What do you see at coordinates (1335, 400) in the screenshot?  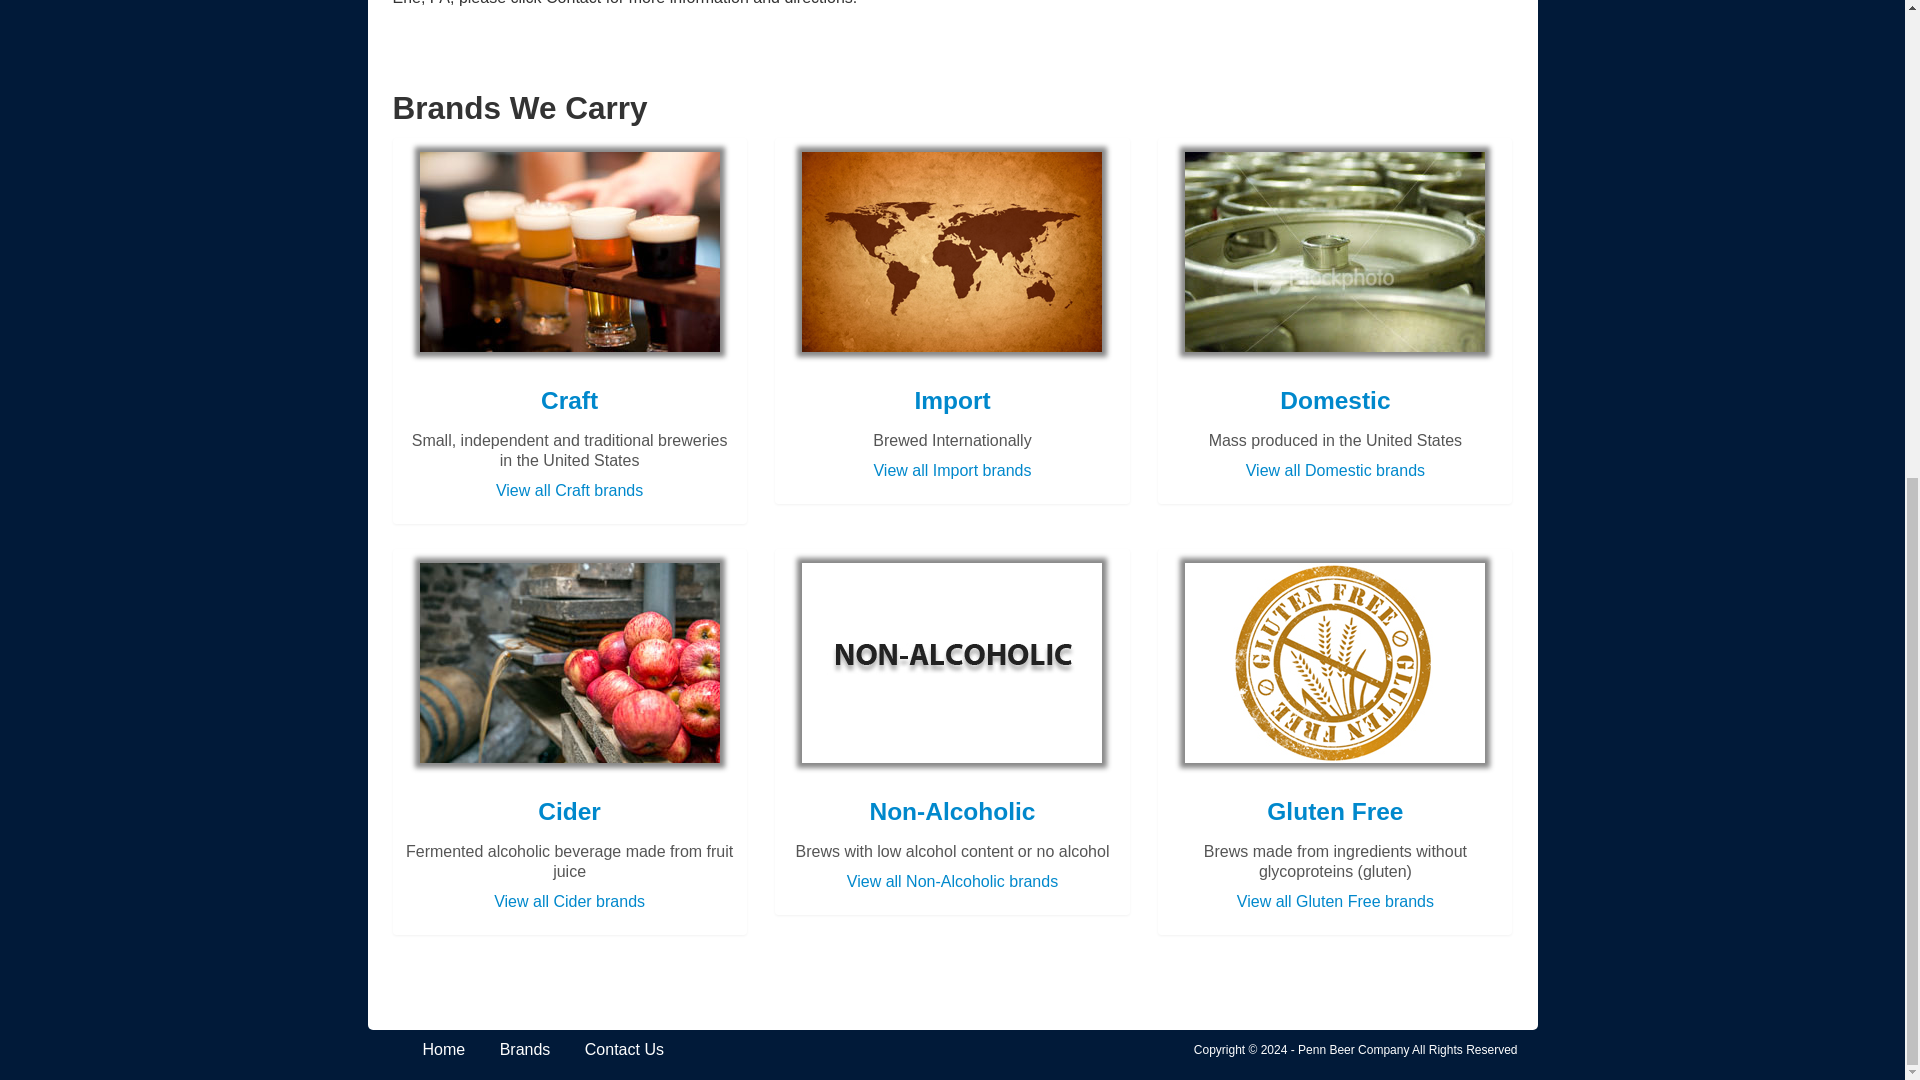 I see `Domestic` at bounding box center [1335, 400].